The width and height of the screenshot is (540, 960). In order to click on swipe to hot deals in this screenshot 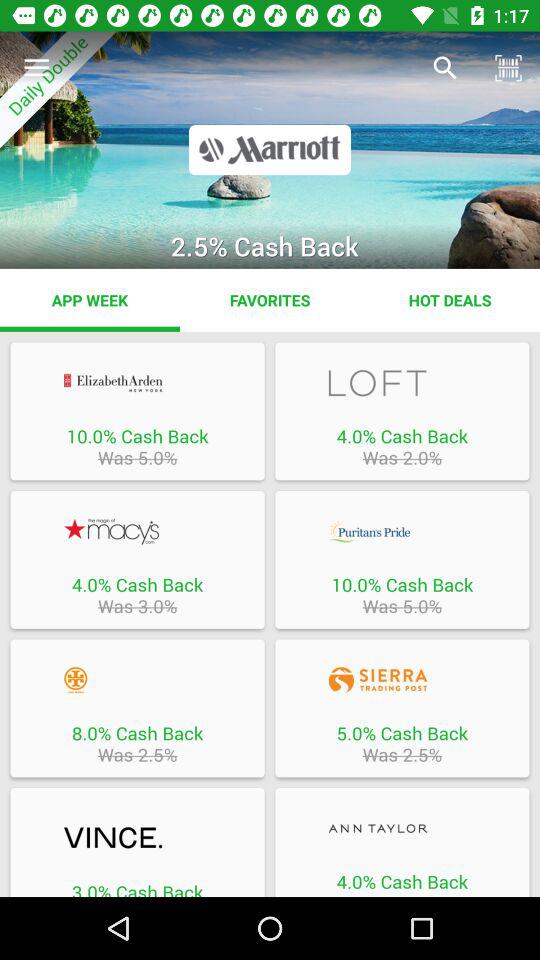, I will do `click(450, 300)`.